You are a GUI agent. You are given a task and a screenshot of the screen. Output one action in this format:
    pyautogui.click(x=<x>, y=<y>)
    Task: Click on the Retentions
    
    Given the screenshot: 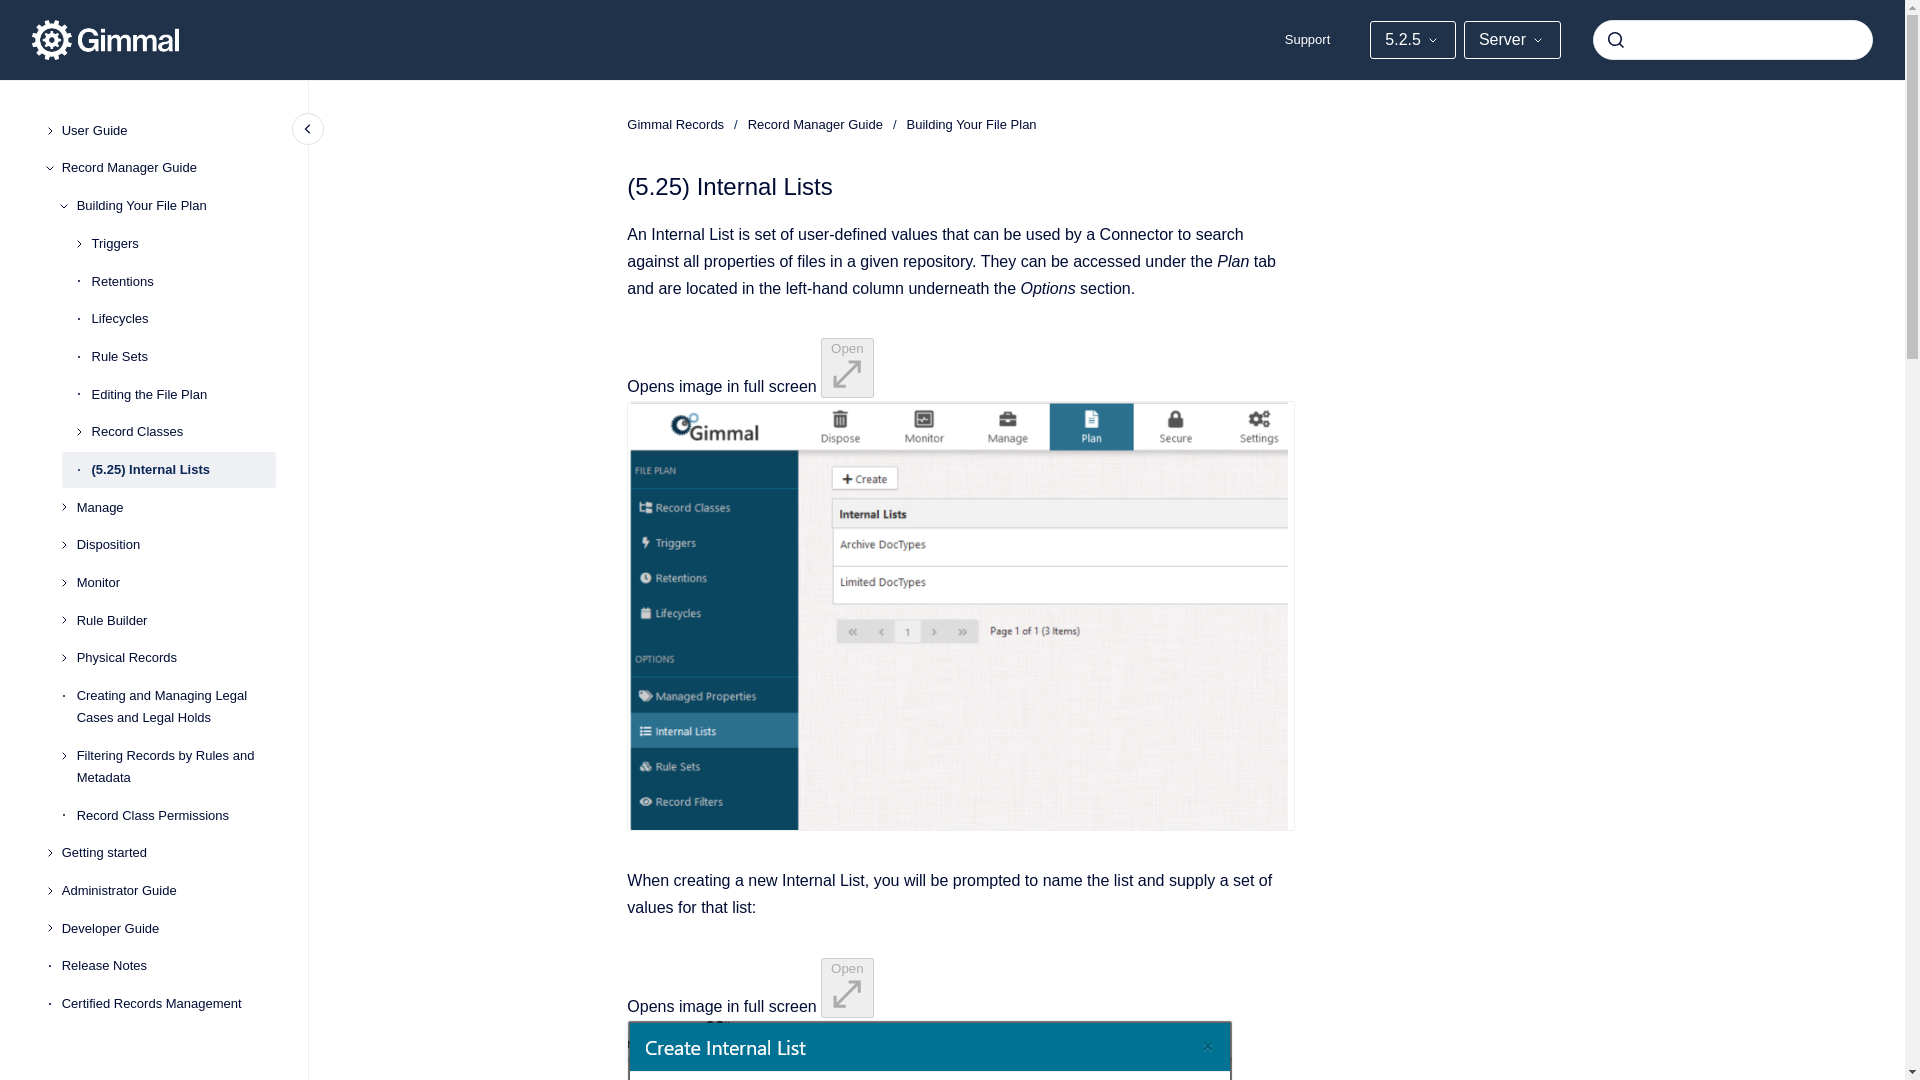 What is the action you would take?
    pyautogui.click(x=184, y=282)
    